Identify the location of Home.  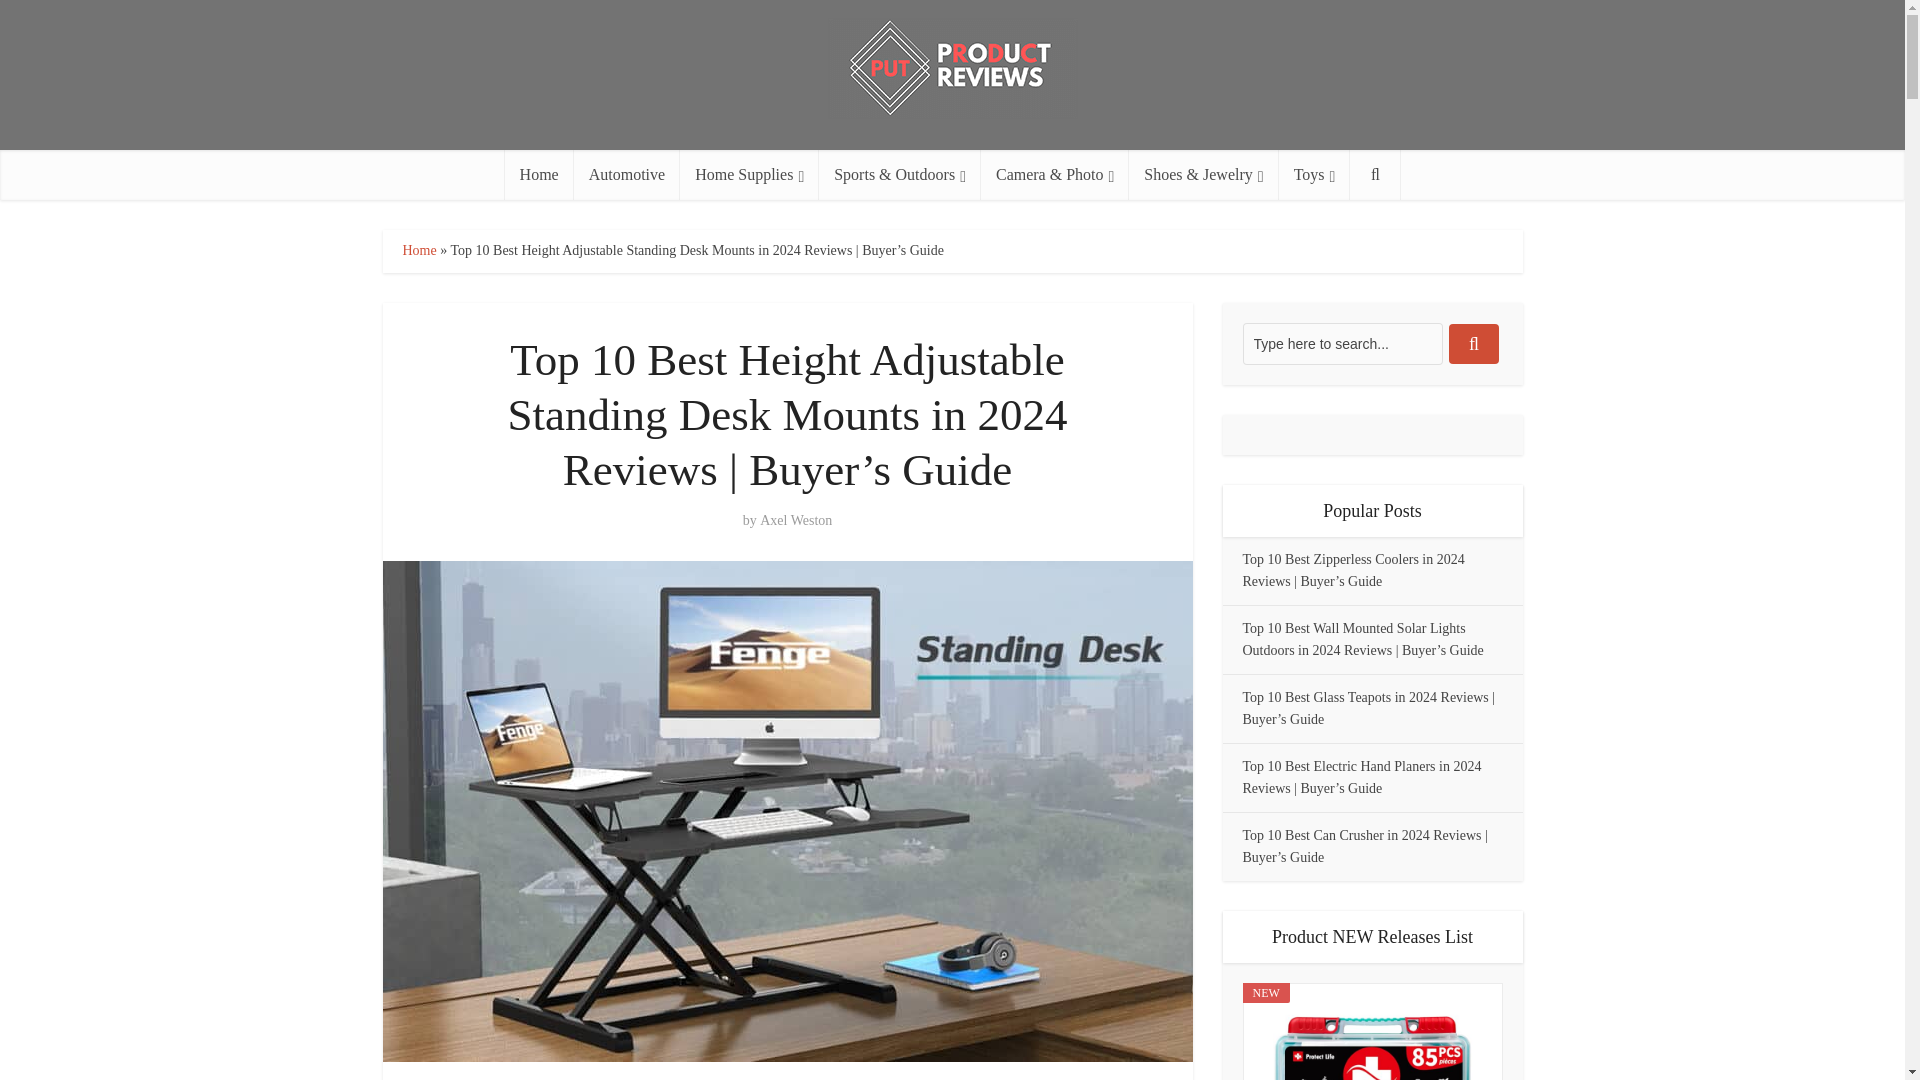
(539, 174).